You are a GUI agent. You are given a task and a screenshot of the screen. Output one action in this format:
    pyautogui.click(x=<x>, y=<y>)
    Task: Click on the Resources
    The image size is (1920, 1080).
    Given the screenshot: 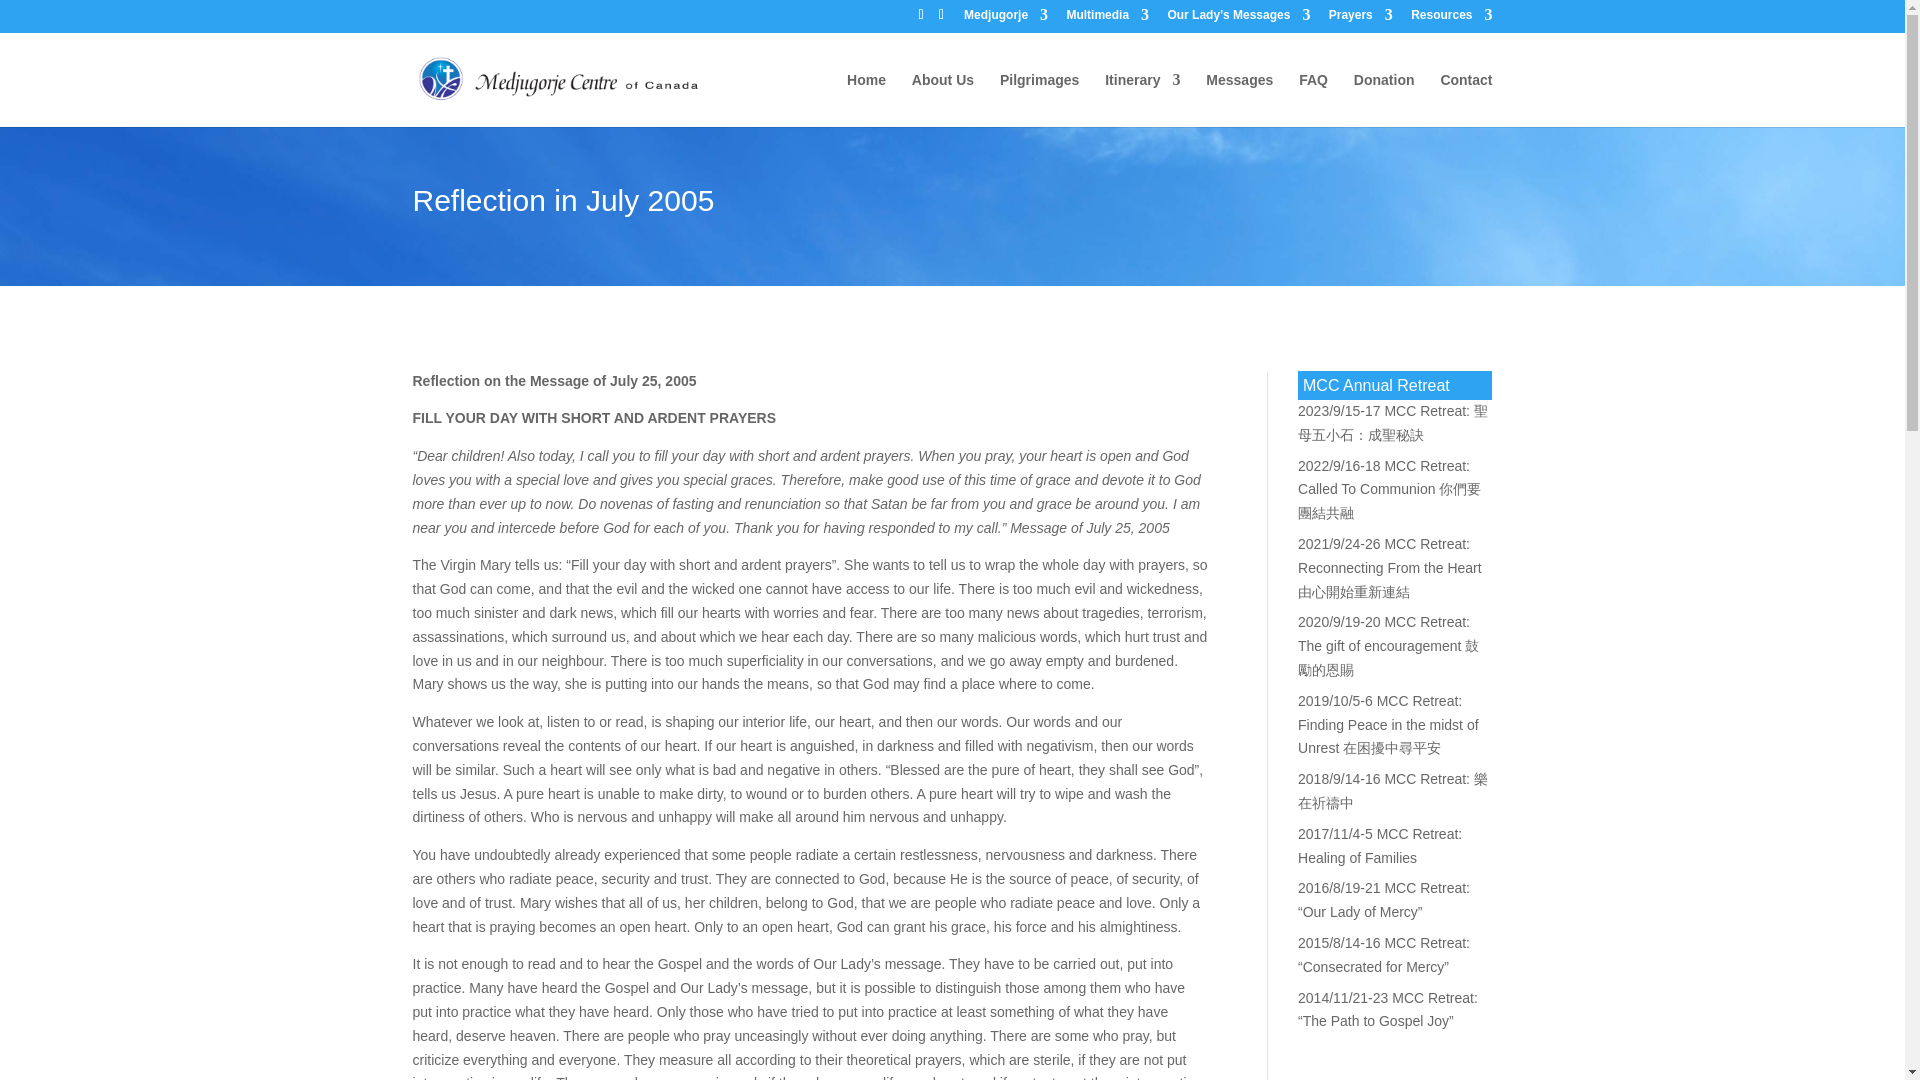 What is the action you would take?
    pyautogui.click(x=1451, y=19)
    